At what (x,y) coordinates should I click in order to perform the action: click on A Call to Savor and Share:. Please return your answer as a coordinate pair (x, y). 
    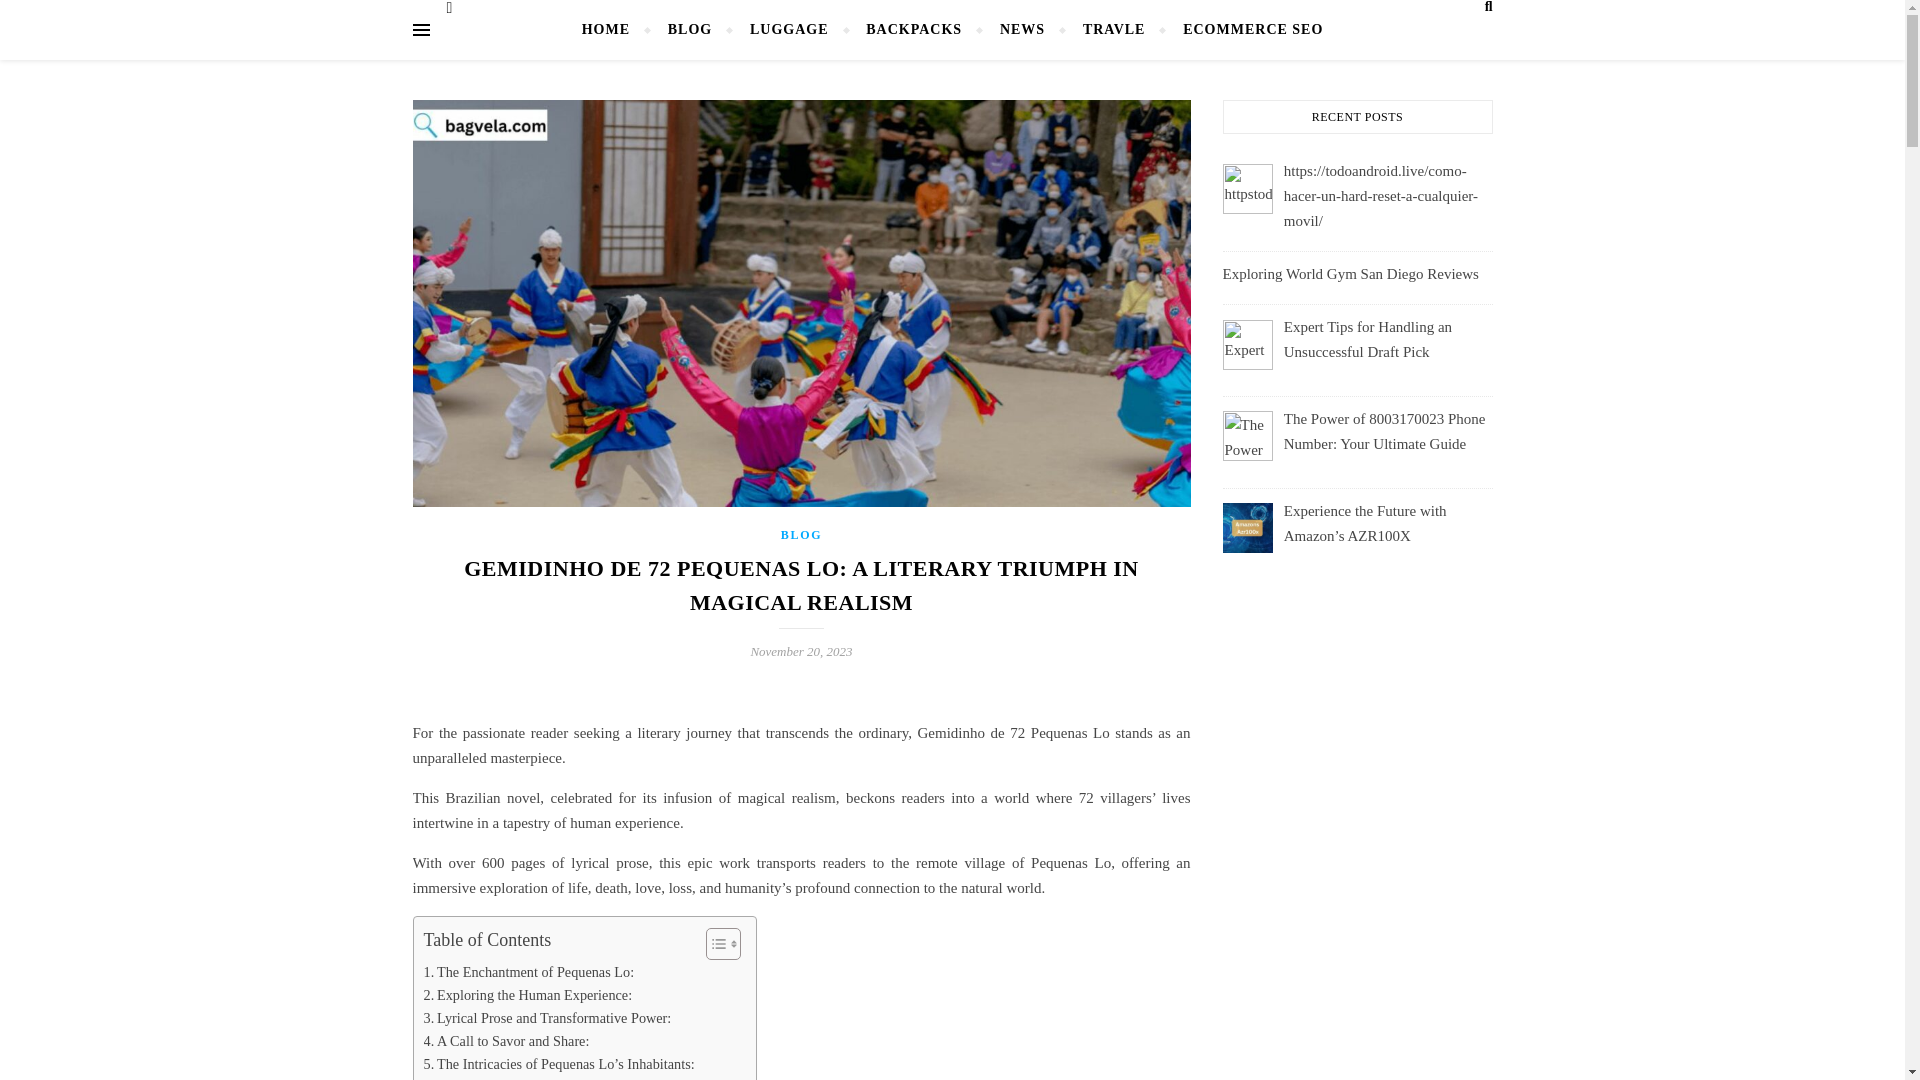
    Looking at the image, I should click on (506, 1042).